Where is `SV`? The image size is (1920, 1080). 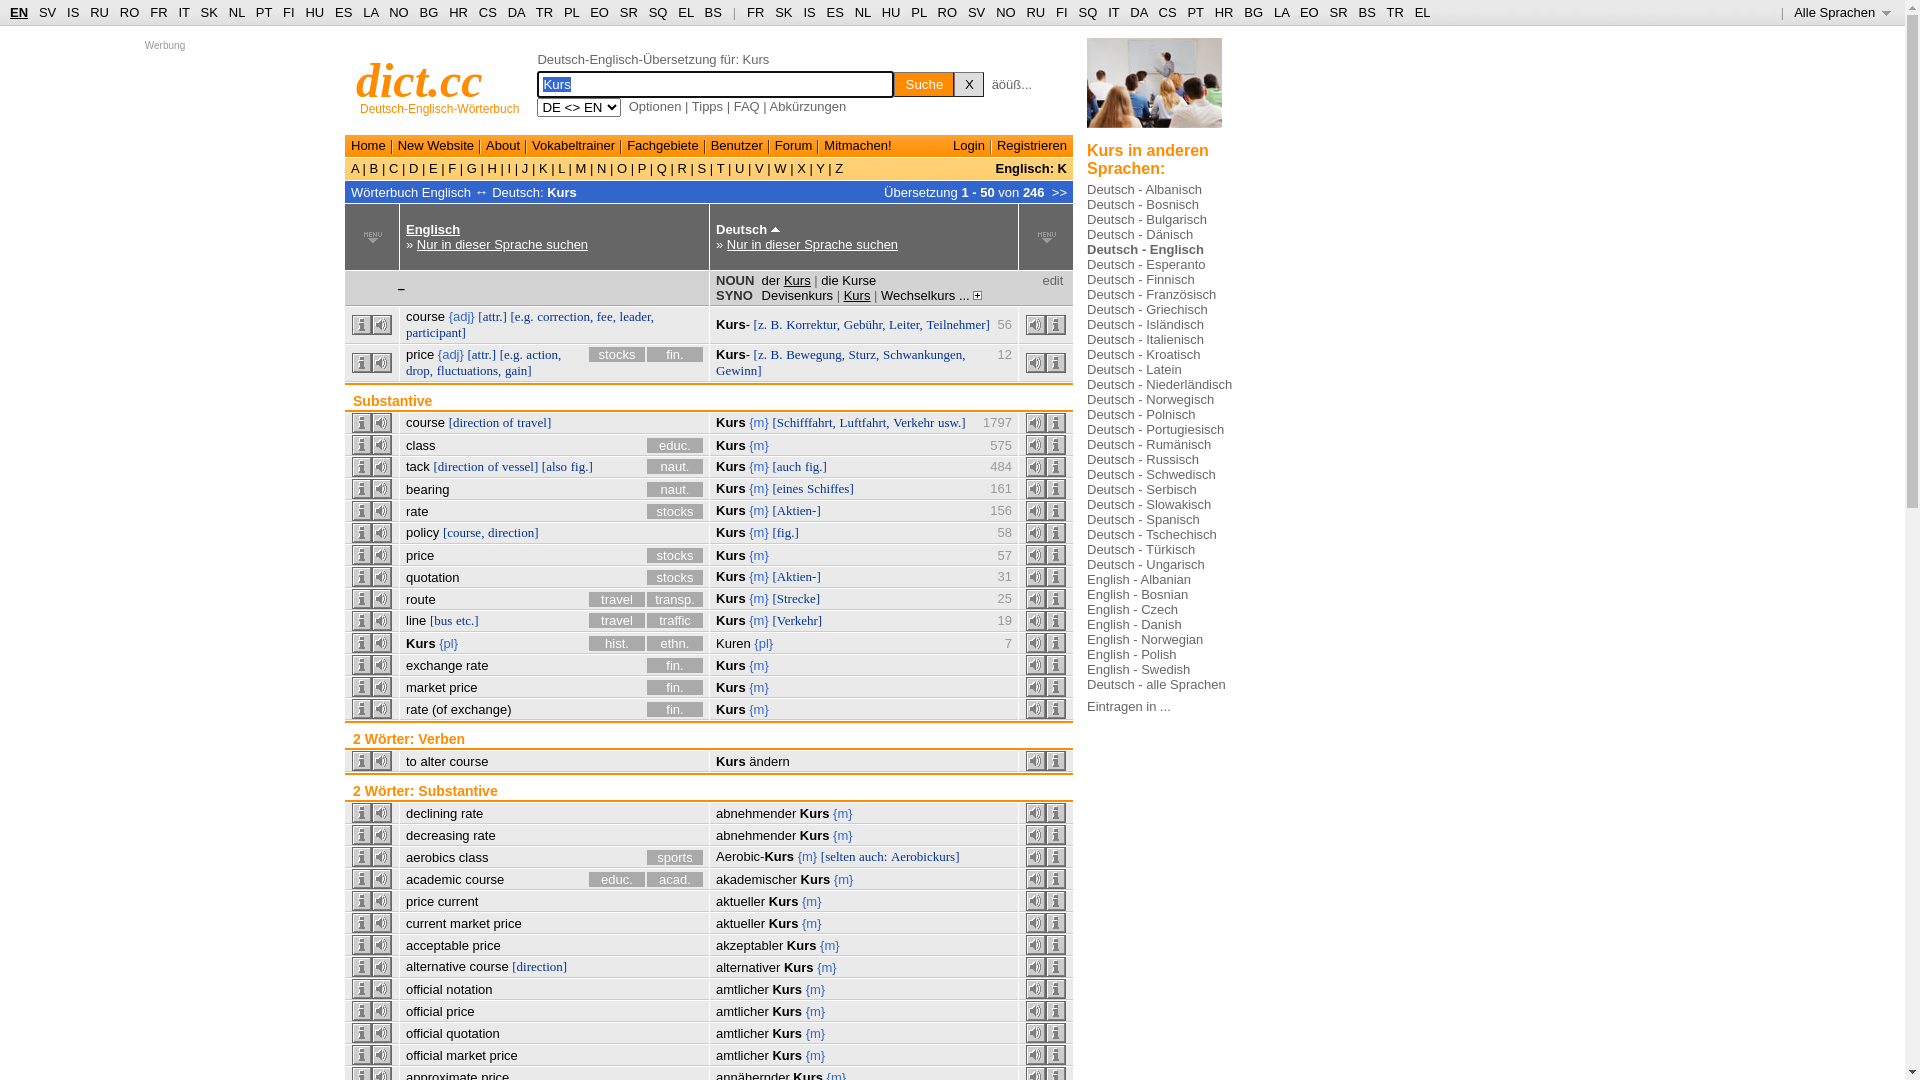
SV is located at coordinates (976, 12).